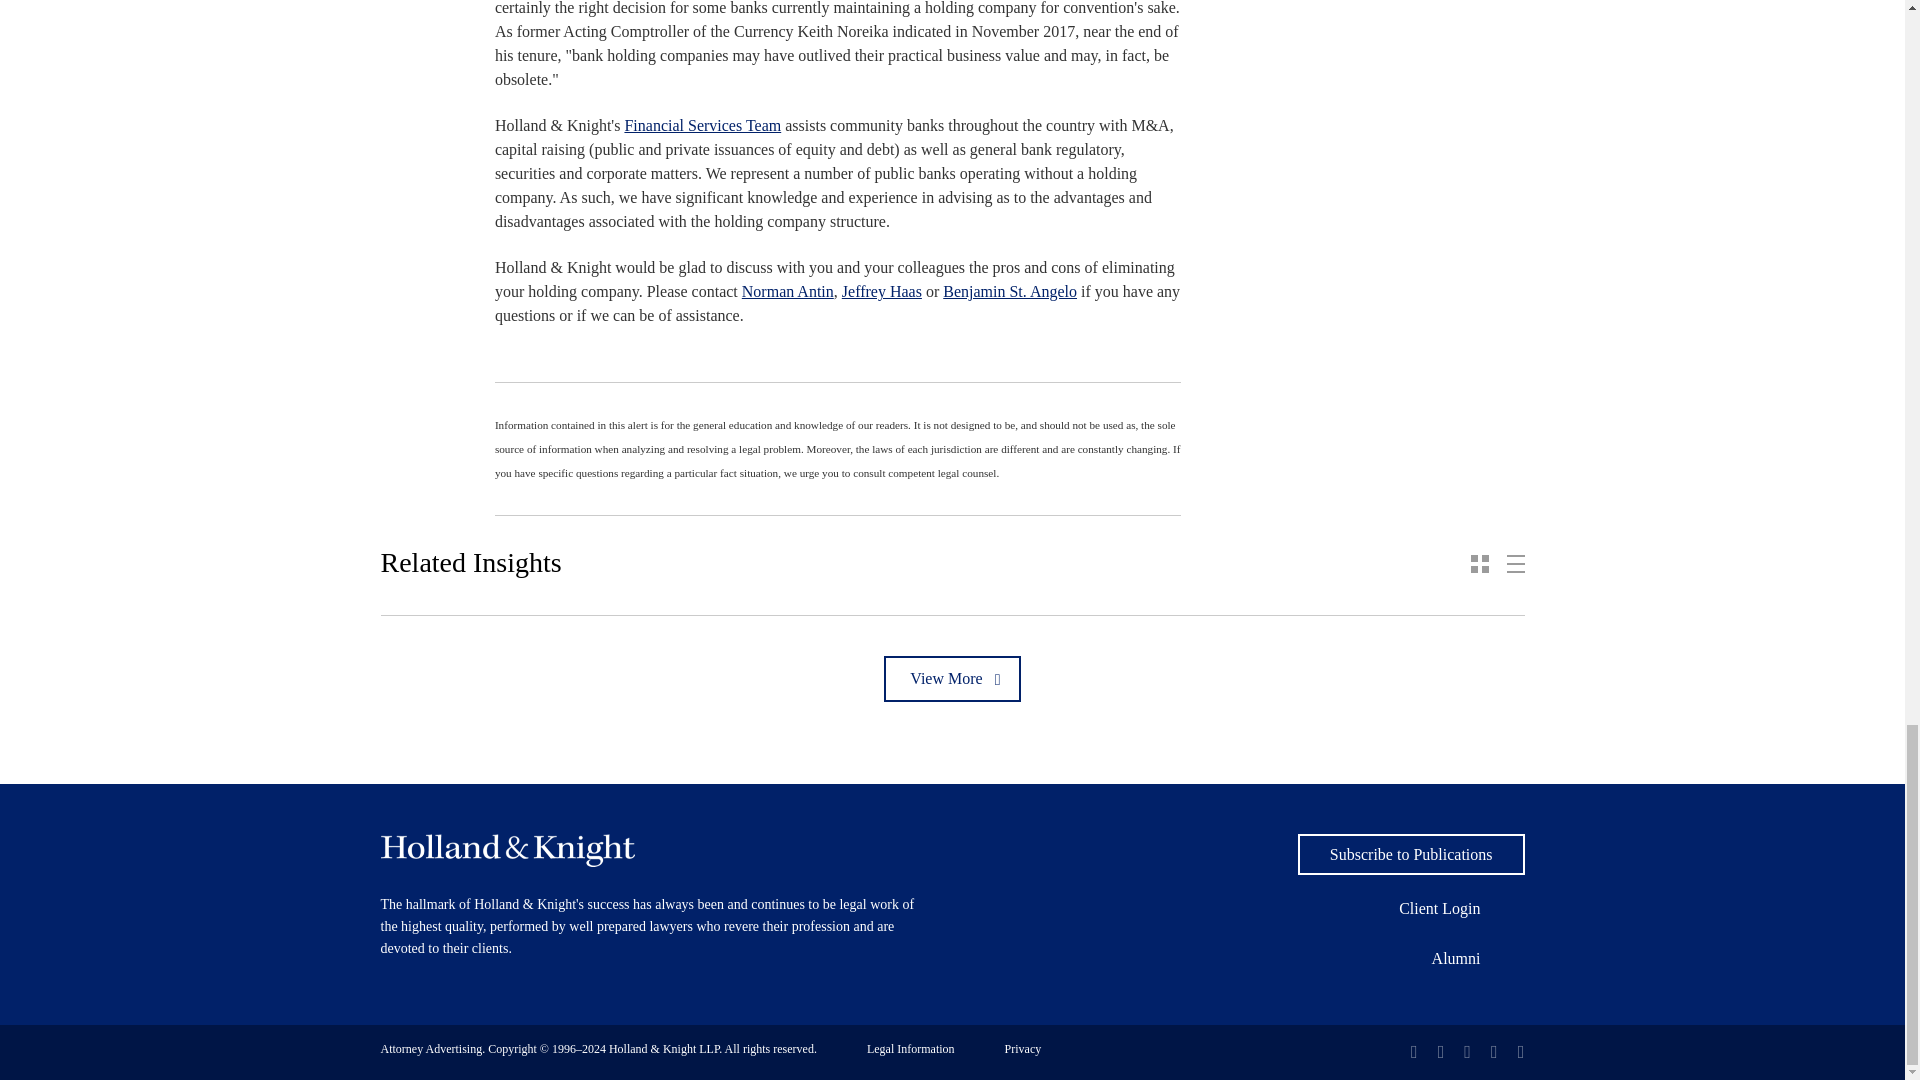  What do you see at coordinates (702, 124) in the screenshot?
I see `Financial Services Team` at bounding box center [702, 124].